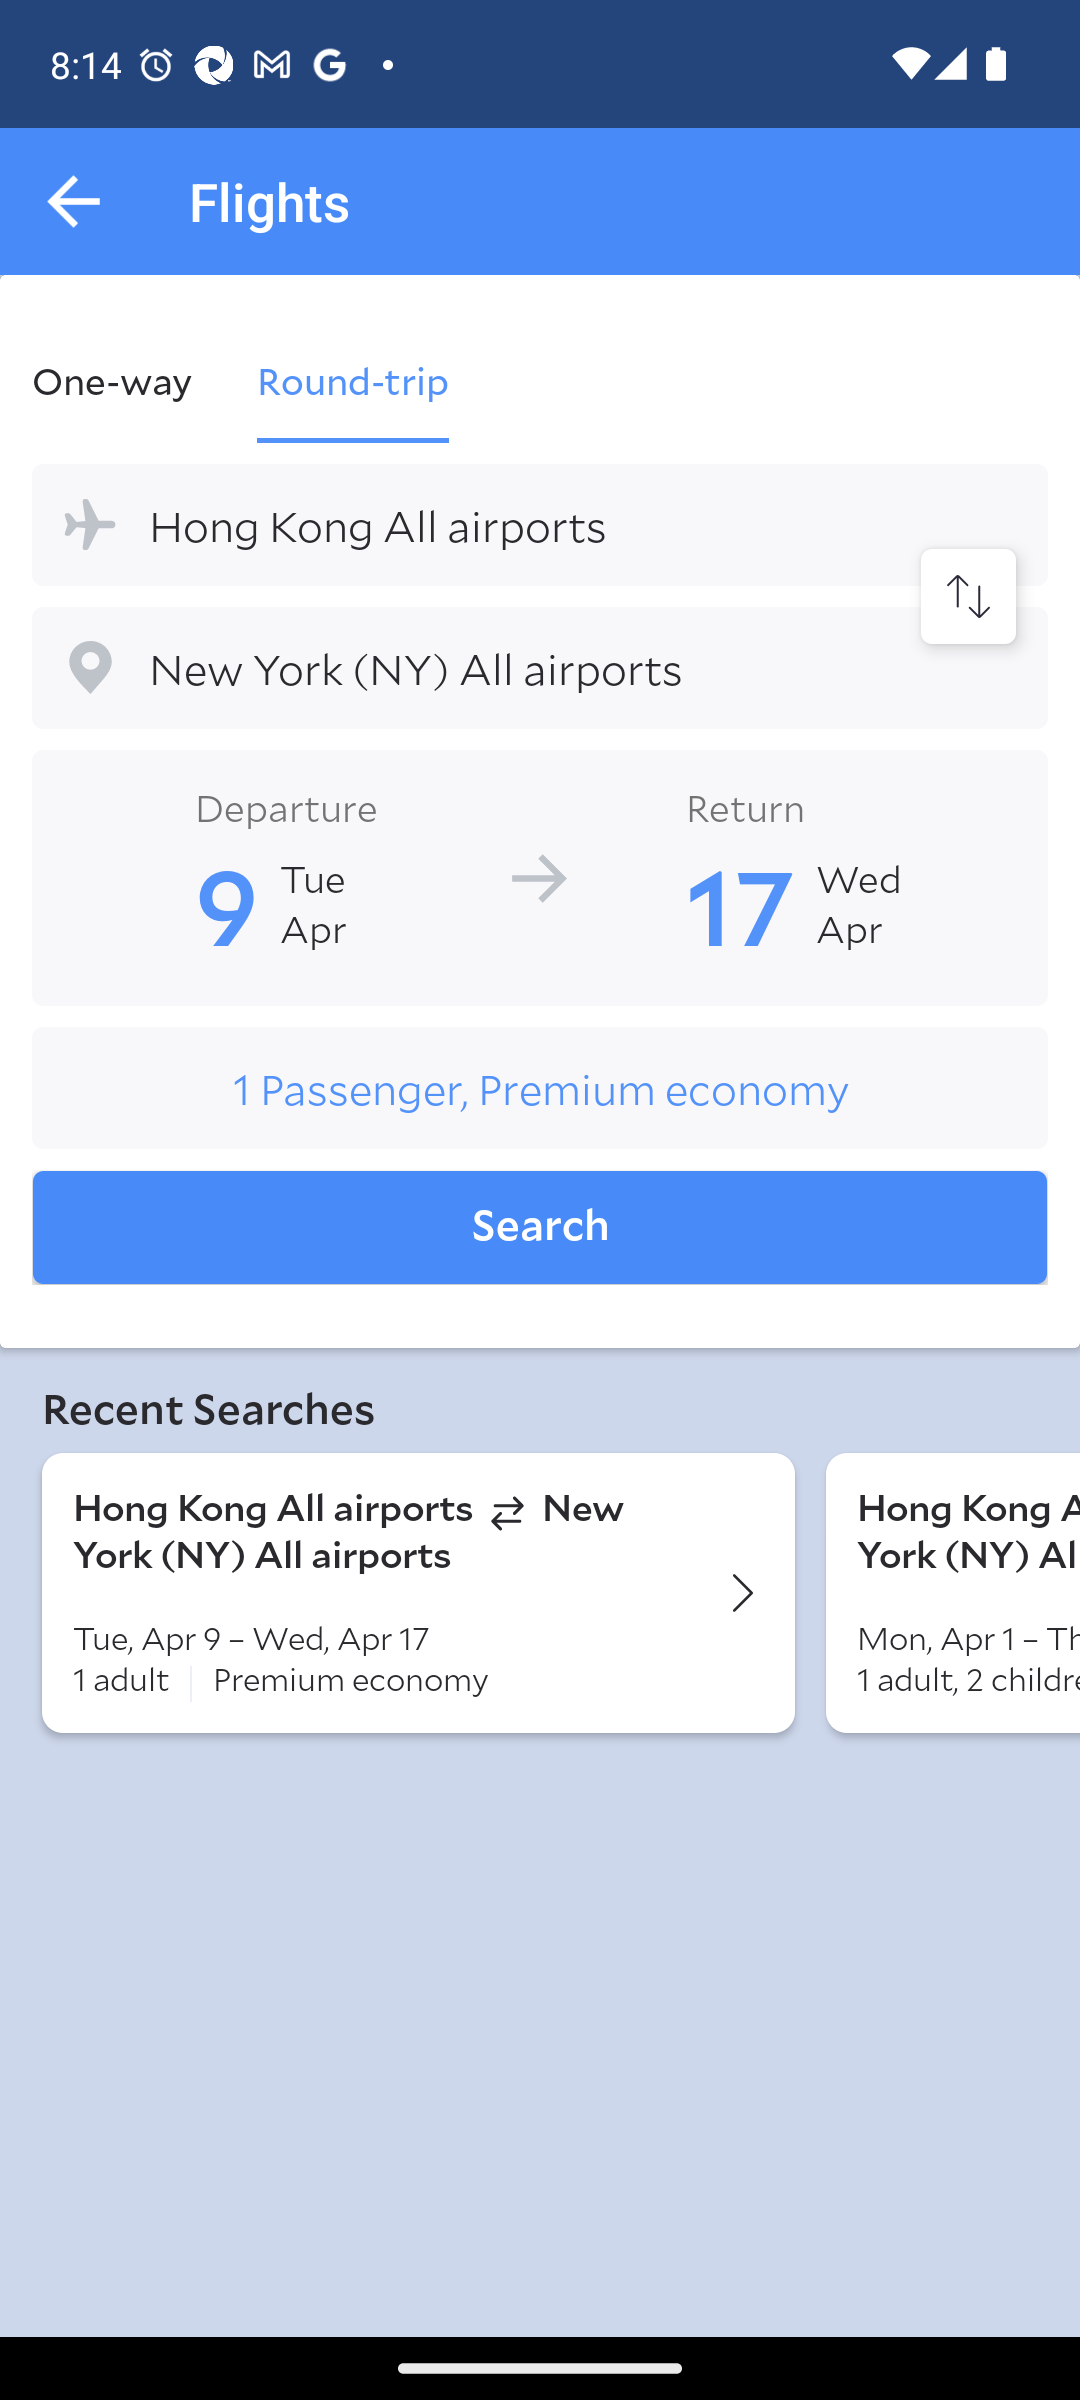 The image size is (1080, 2400). Describe the element at coordinates (540, 876) in the screenshot. I see `Departure 9 Tue Apr Return 17 Wed Apr` at that location.